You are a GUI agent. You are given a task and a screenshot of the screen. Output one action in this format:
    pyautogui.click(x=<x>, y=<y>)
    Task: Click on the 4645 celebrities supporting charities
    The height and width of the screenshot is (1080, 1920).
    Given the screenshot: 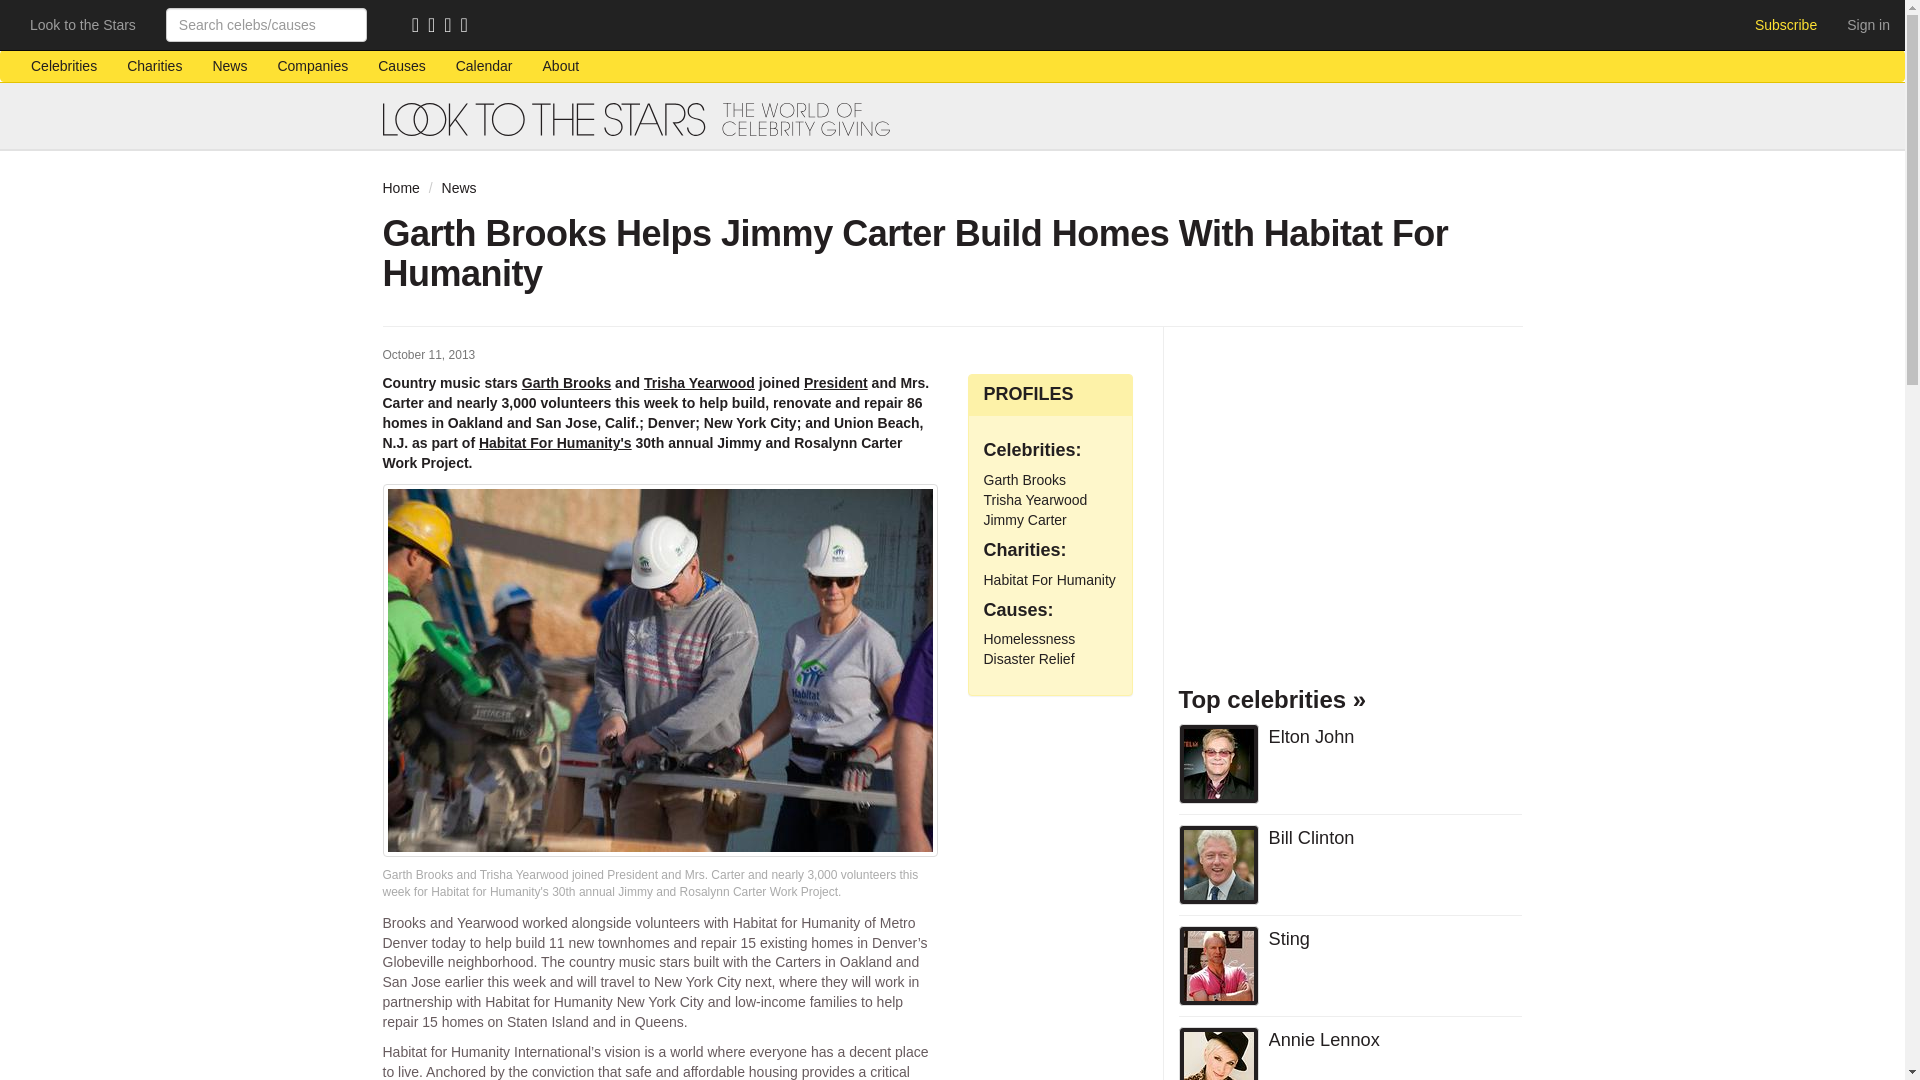 What is the action you would take?
    pyautogui.click(x=63, y=66)
    